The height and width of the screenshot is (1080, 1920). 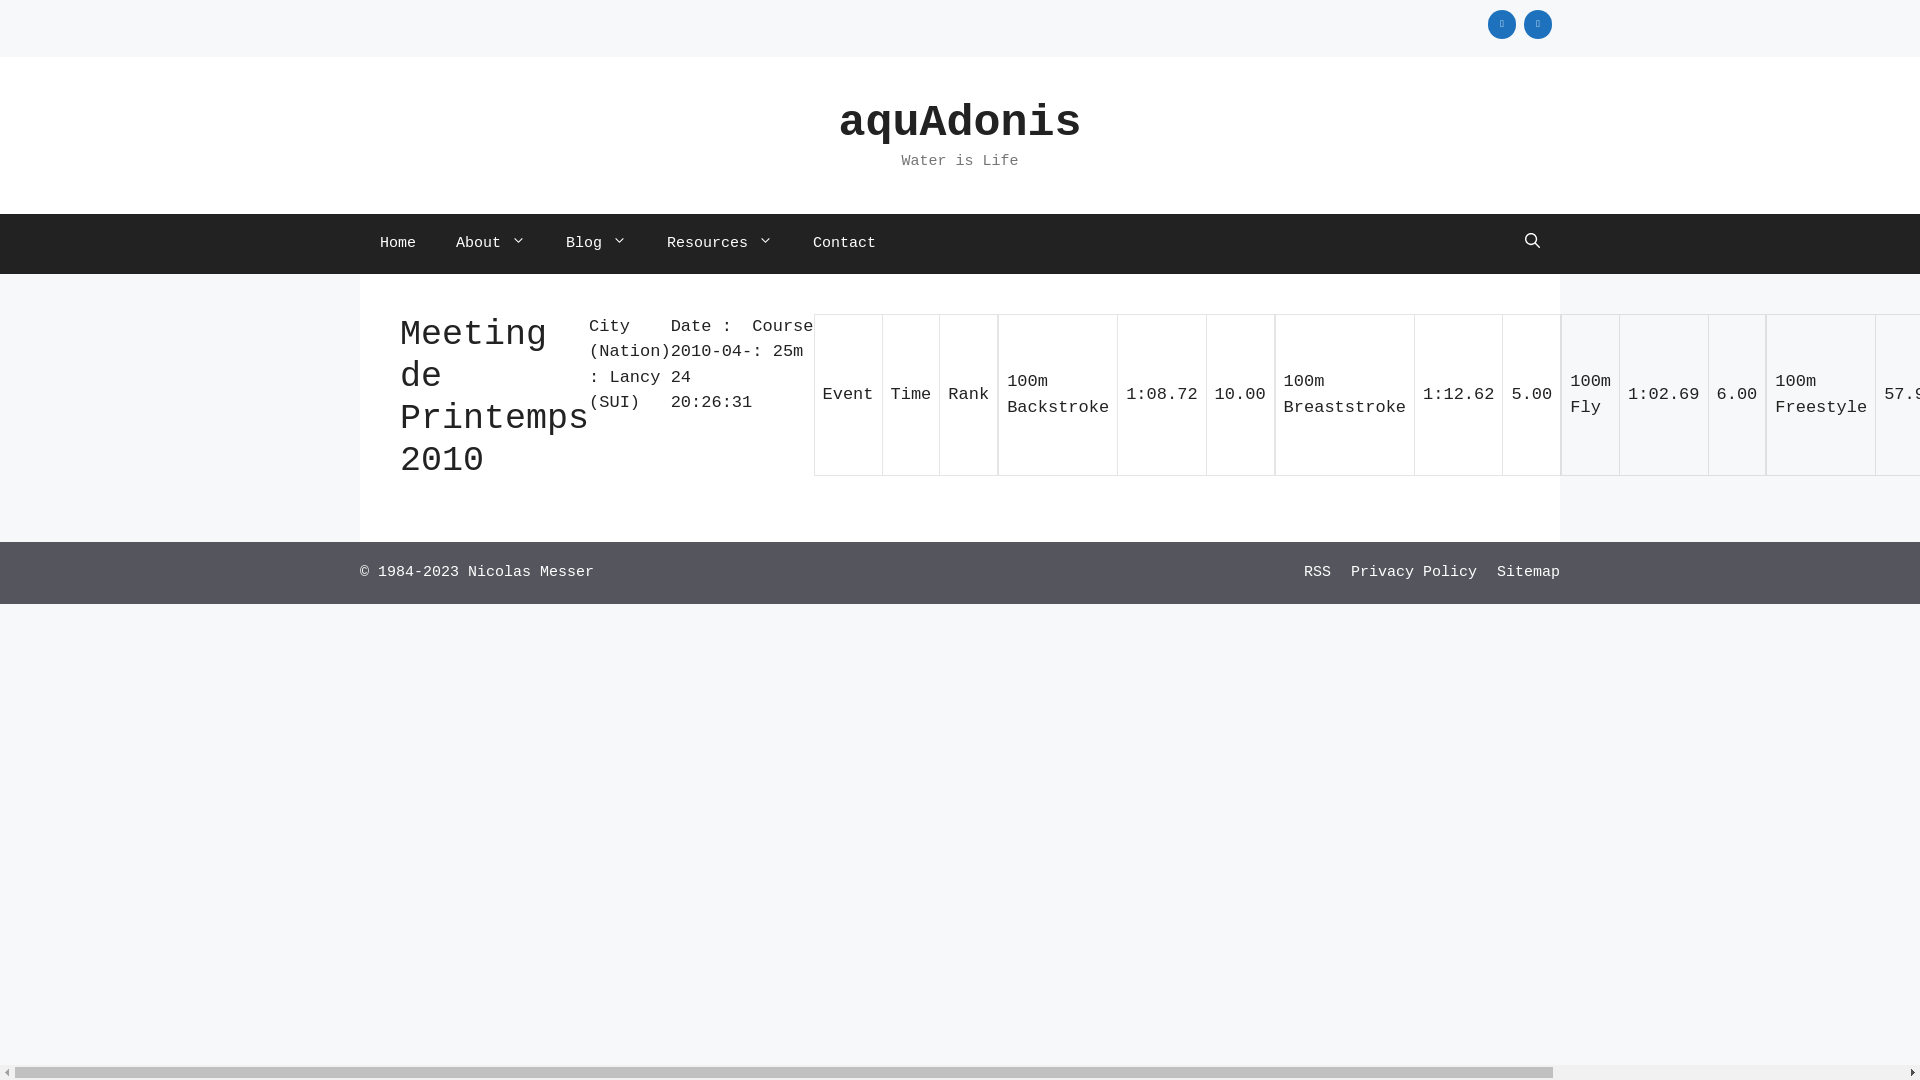 I want to click on About, so click(x=491, y=244).